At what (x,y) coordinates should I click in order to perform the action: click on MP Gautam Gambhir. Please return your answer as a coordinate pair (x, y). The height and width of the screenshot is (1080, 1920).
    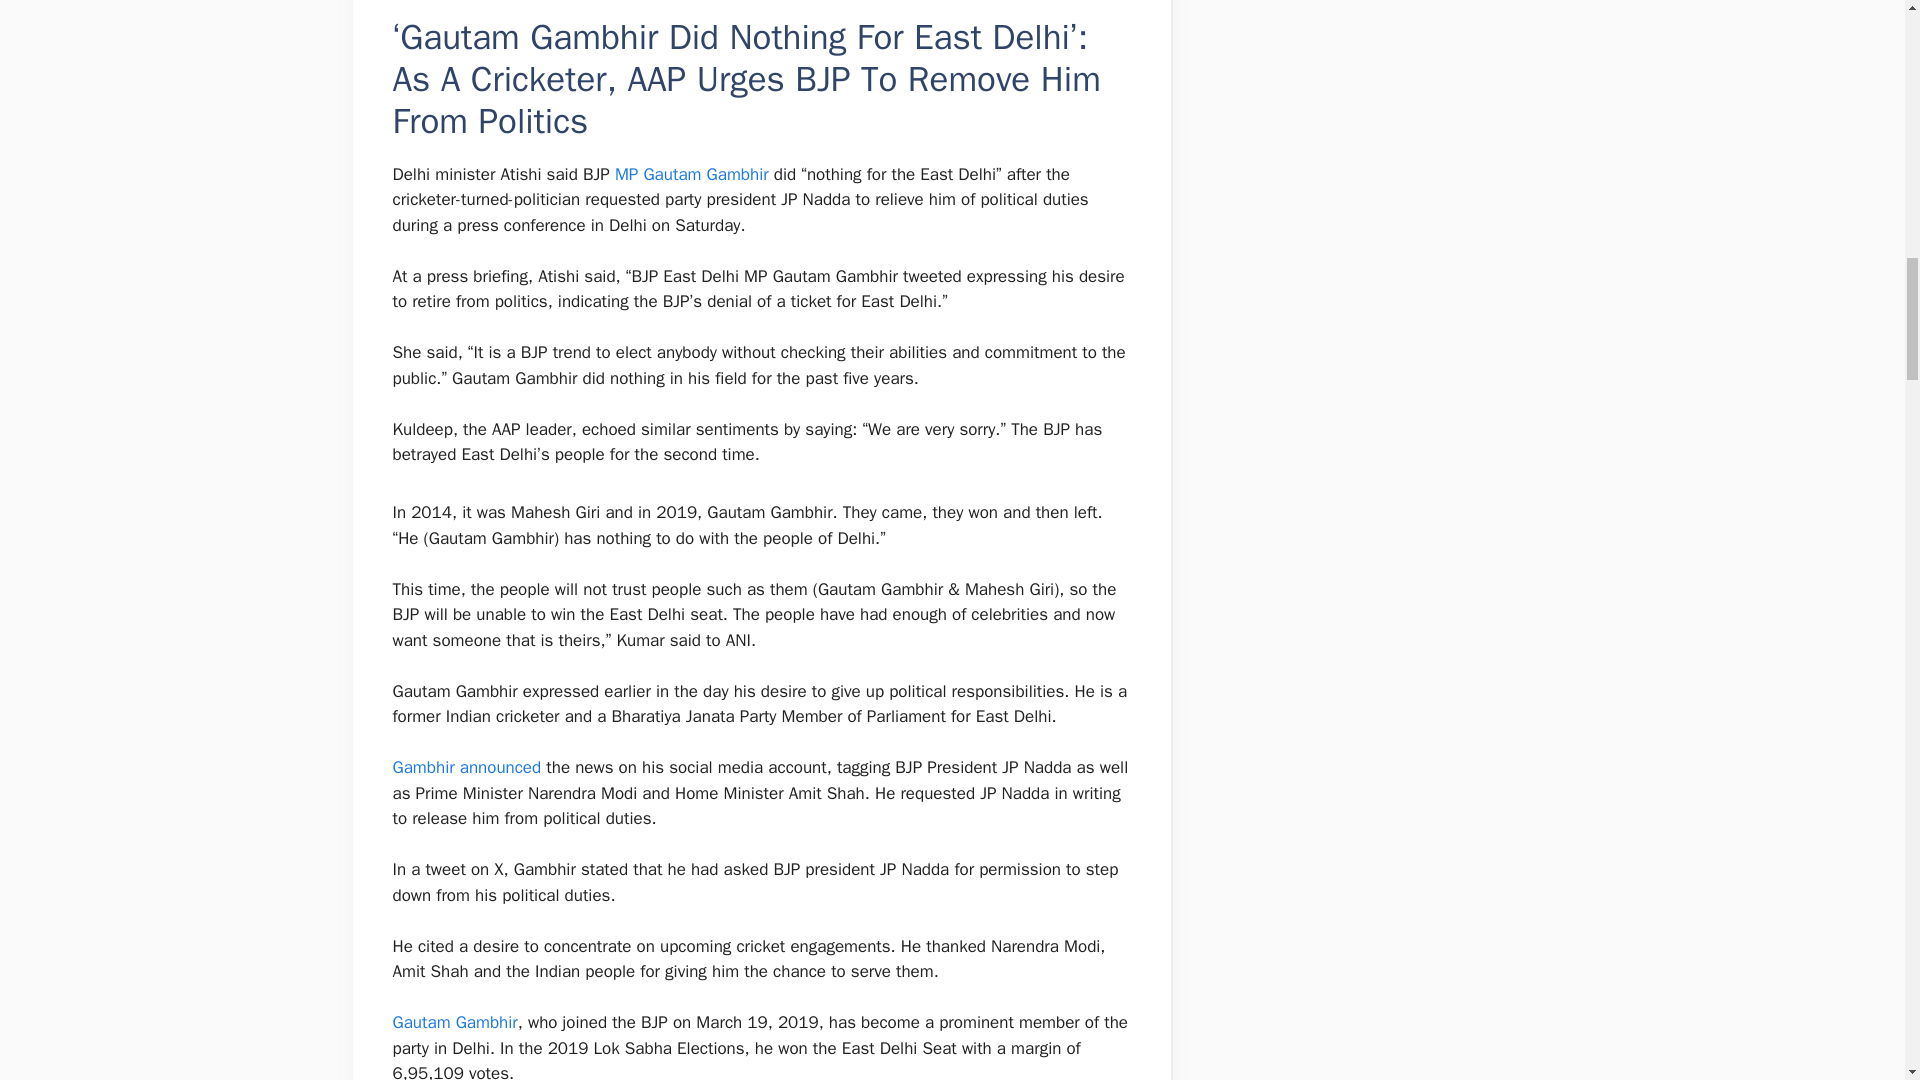
    Looking at the image, I should click on (690, 174).